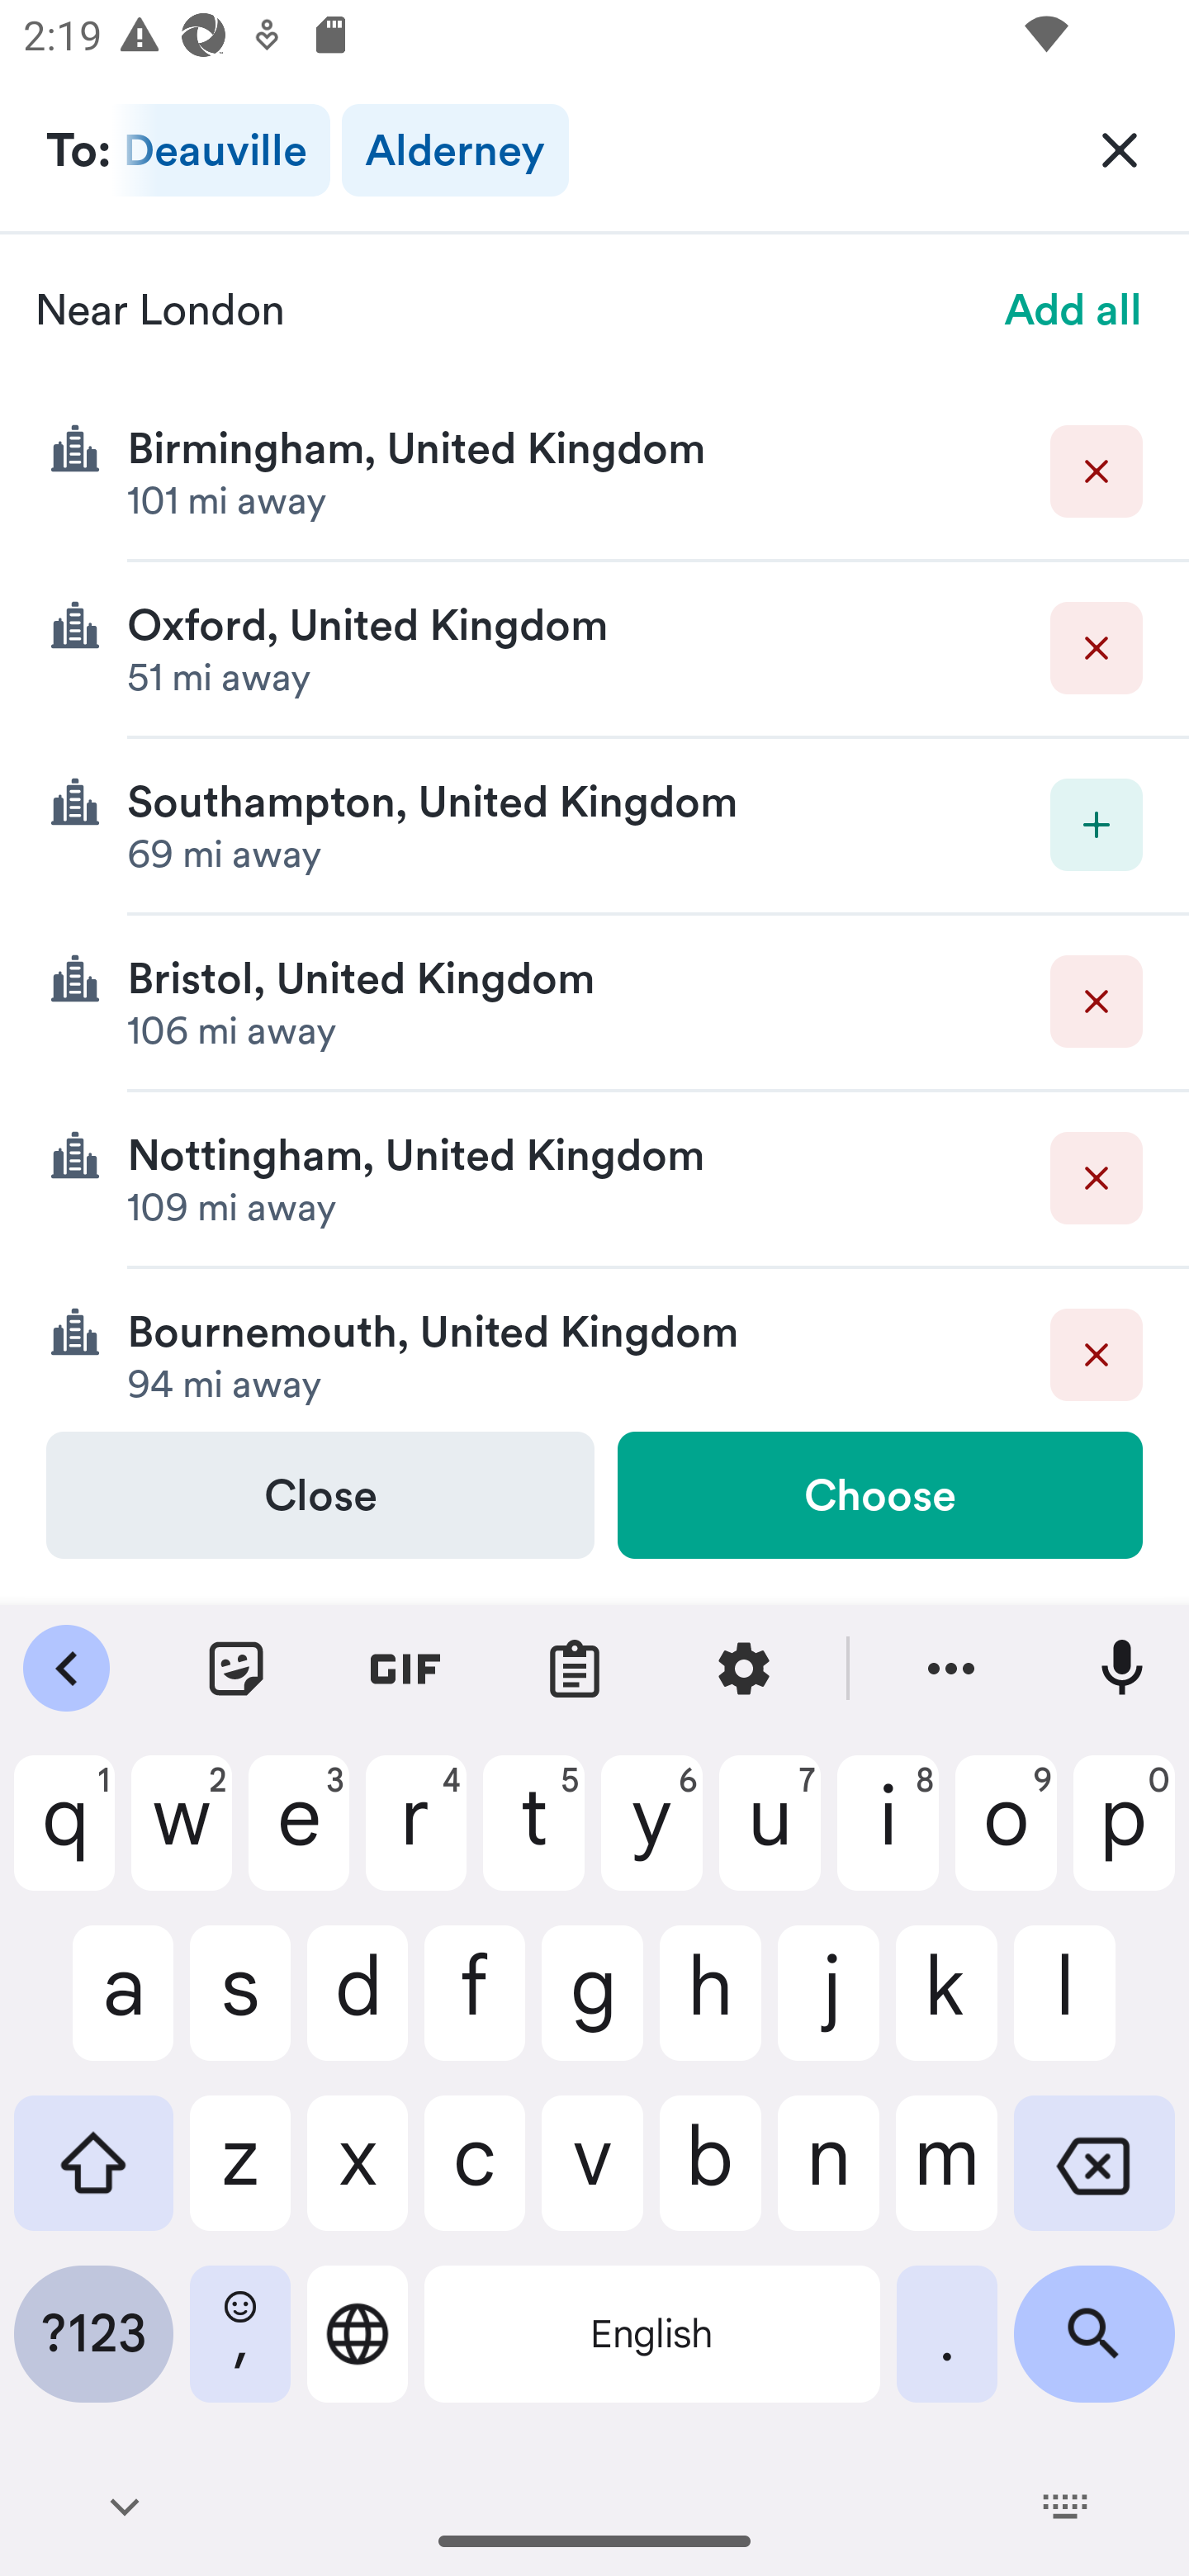 The height and width of the screenshot is (2576, 1189). I want to click on Delete, so click(1097, 1177).